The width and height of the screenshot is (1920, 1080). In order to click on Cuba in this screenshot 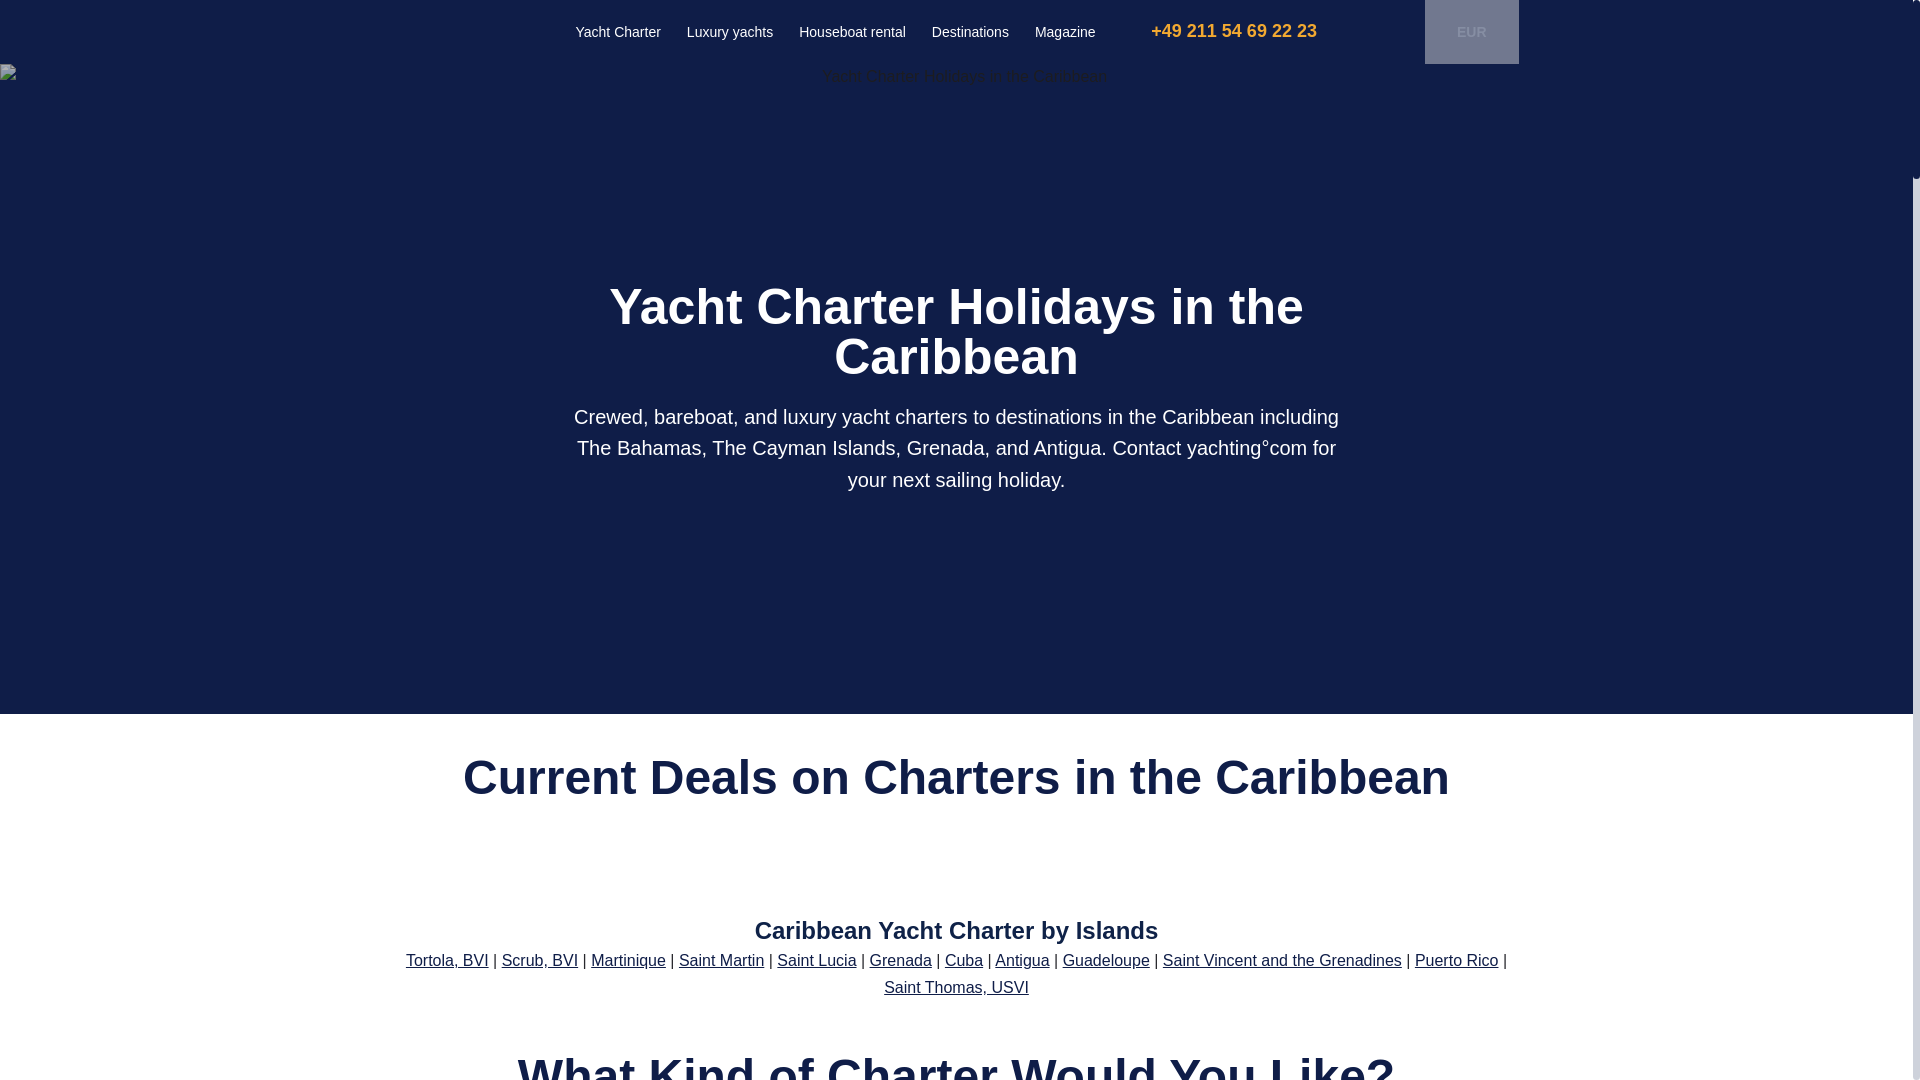, I will do `click(964, 960)`.